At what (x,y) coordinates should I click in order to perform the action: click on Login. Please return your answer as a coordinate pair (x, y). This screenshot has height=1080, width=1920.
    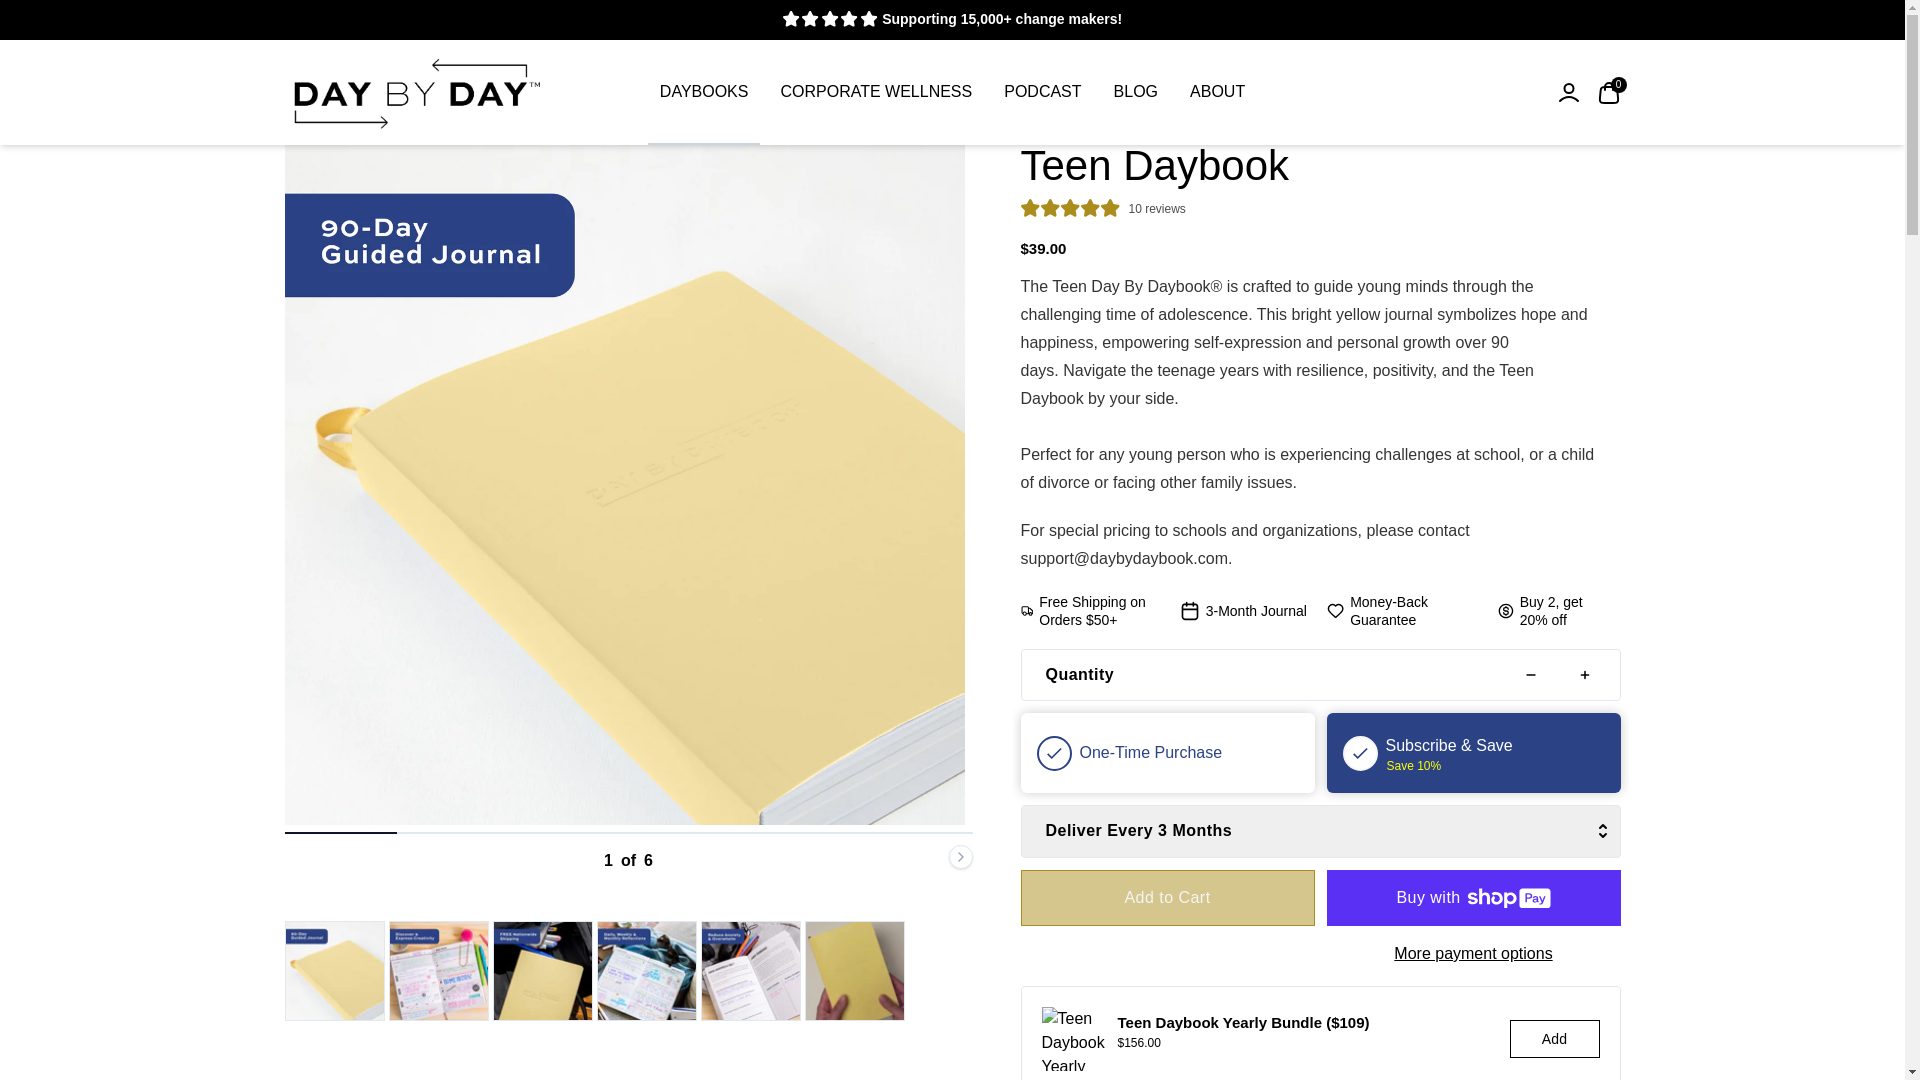
    Looking at the image, I should click on (1568, 91).